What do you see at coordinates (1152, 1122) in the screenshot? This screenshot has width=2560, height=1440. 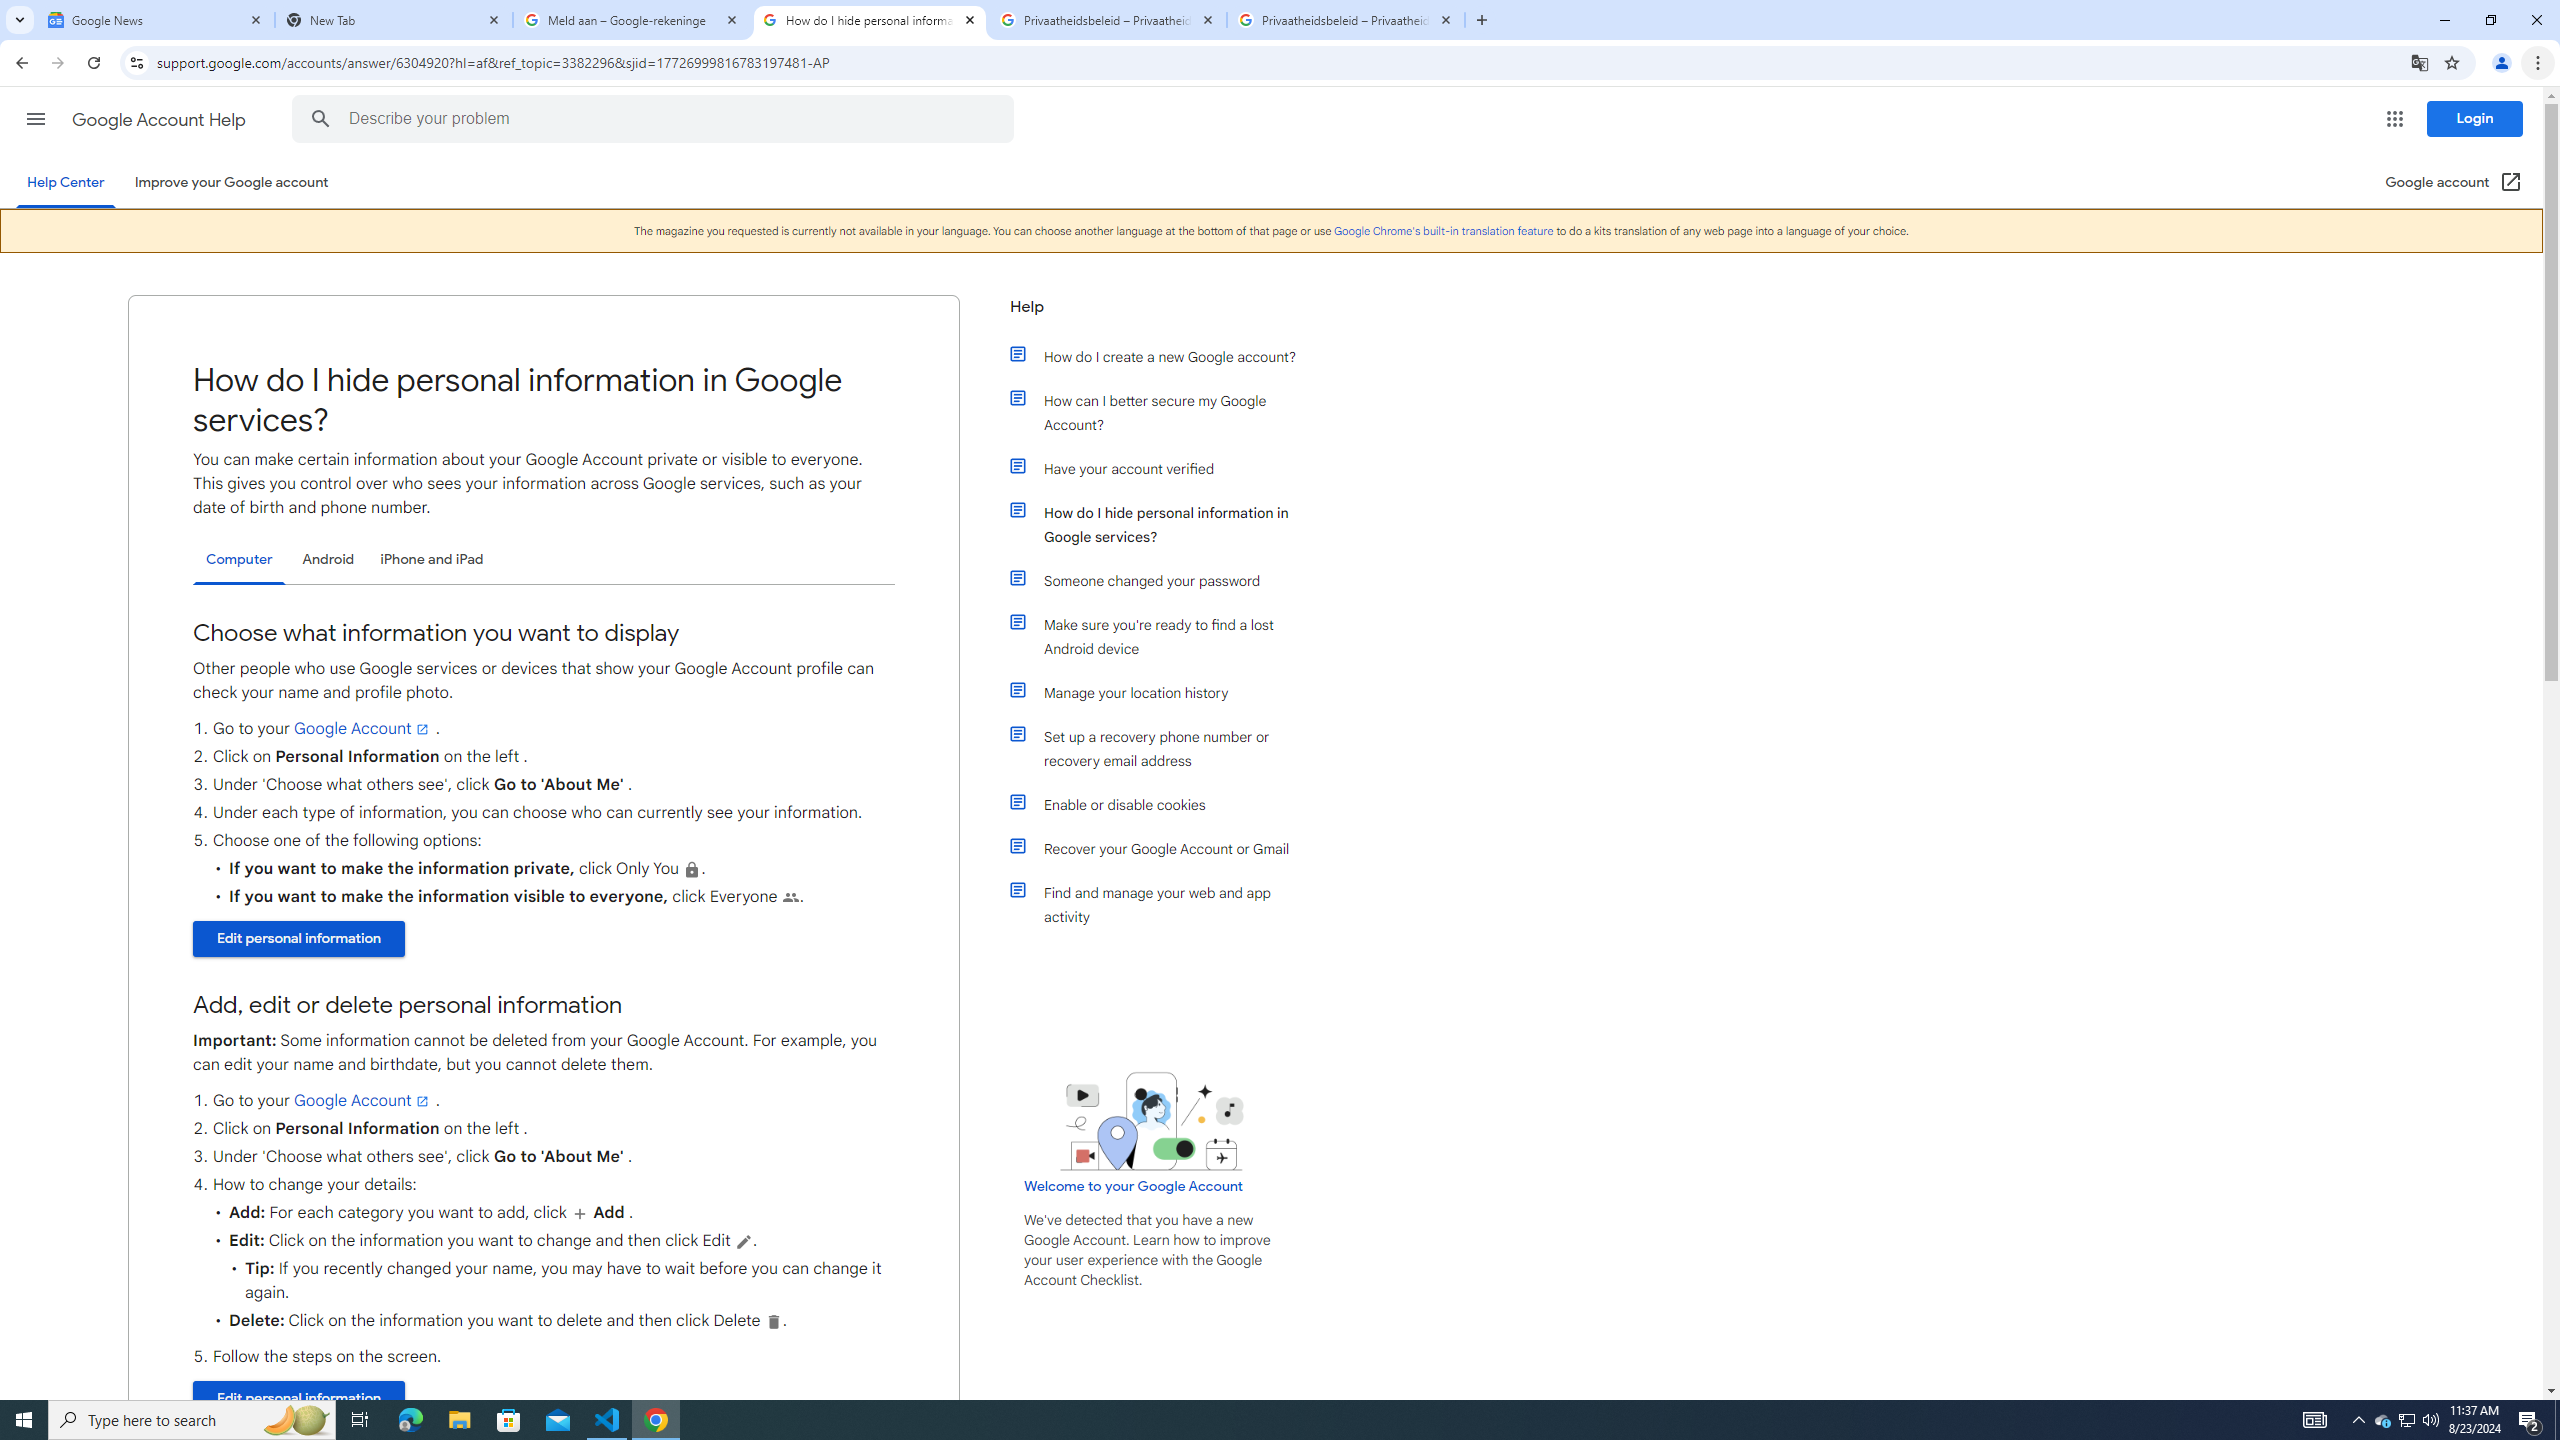 I see `Learning Center home page image` at bounding box center [1152, 1122].